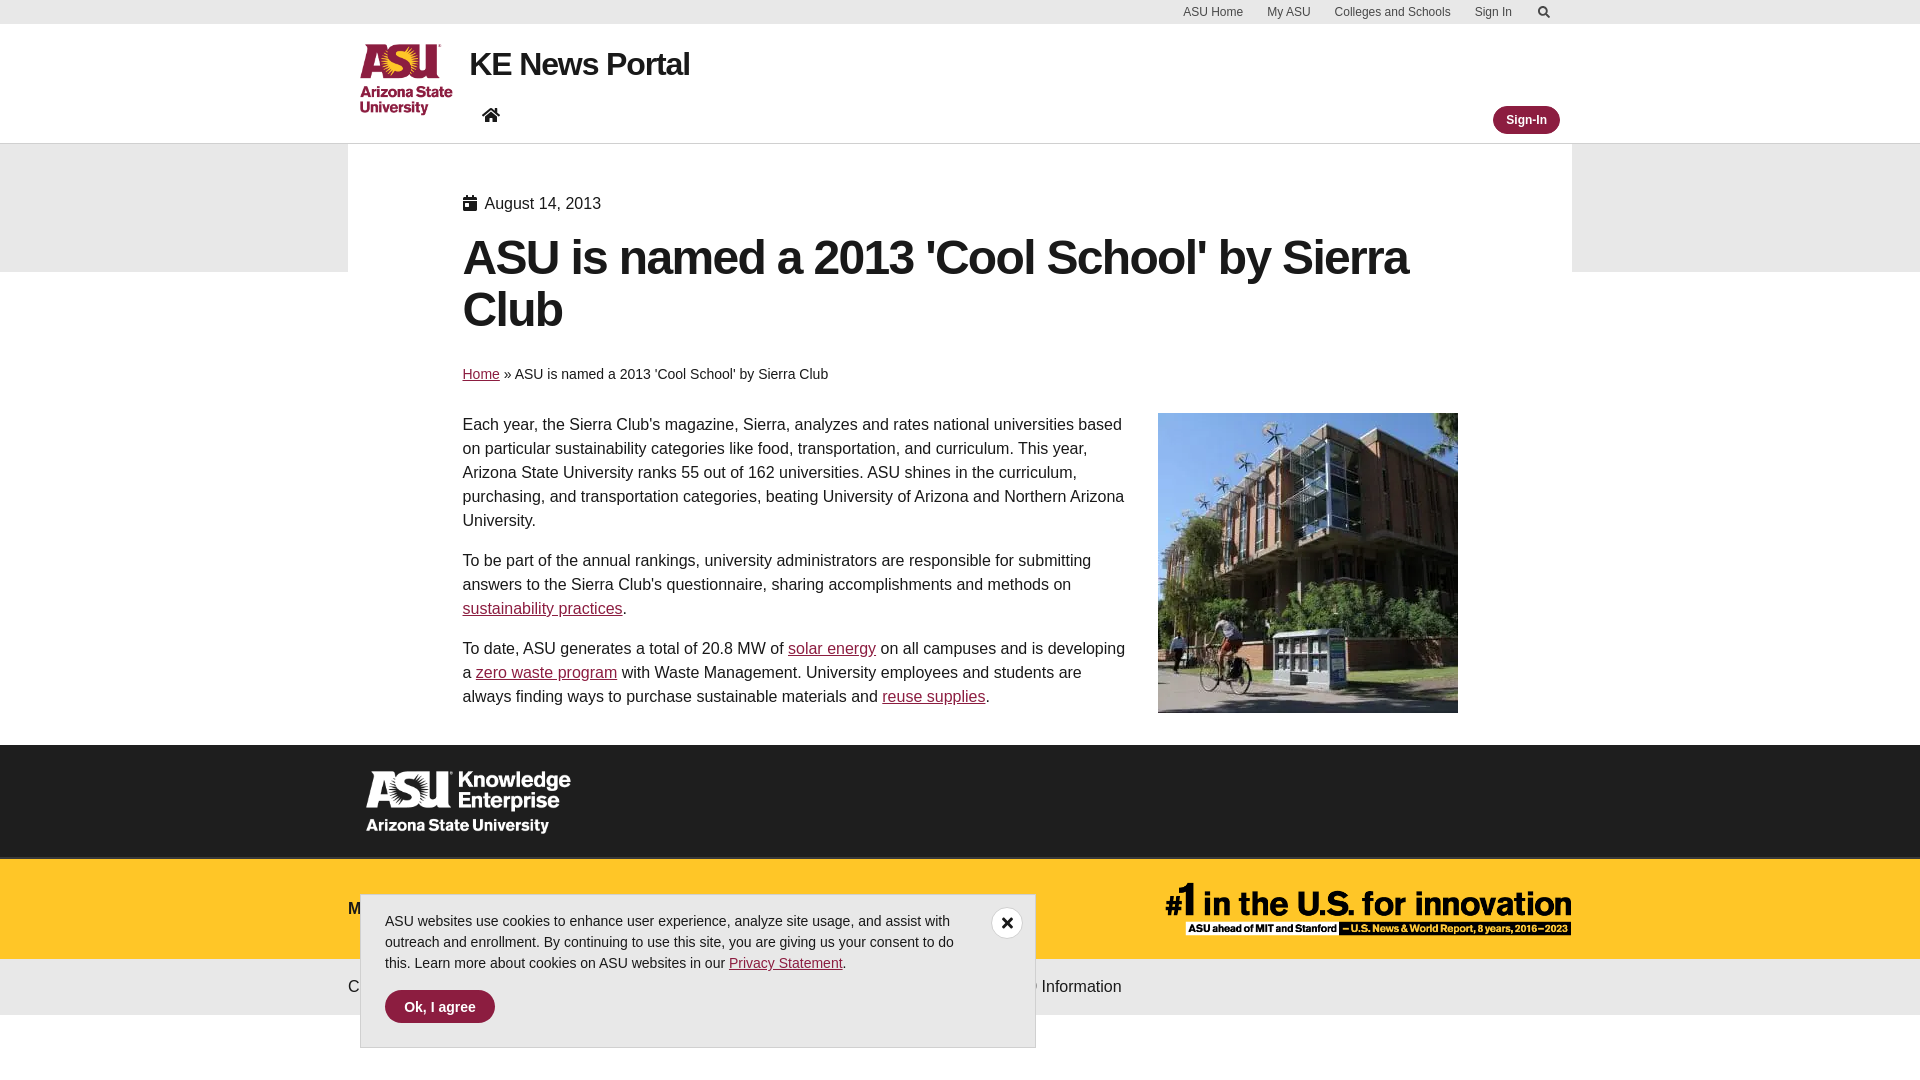 The width and height of the screenshot is (1920, 1080). I want to click on KE News Portal home, so click(490, 119).